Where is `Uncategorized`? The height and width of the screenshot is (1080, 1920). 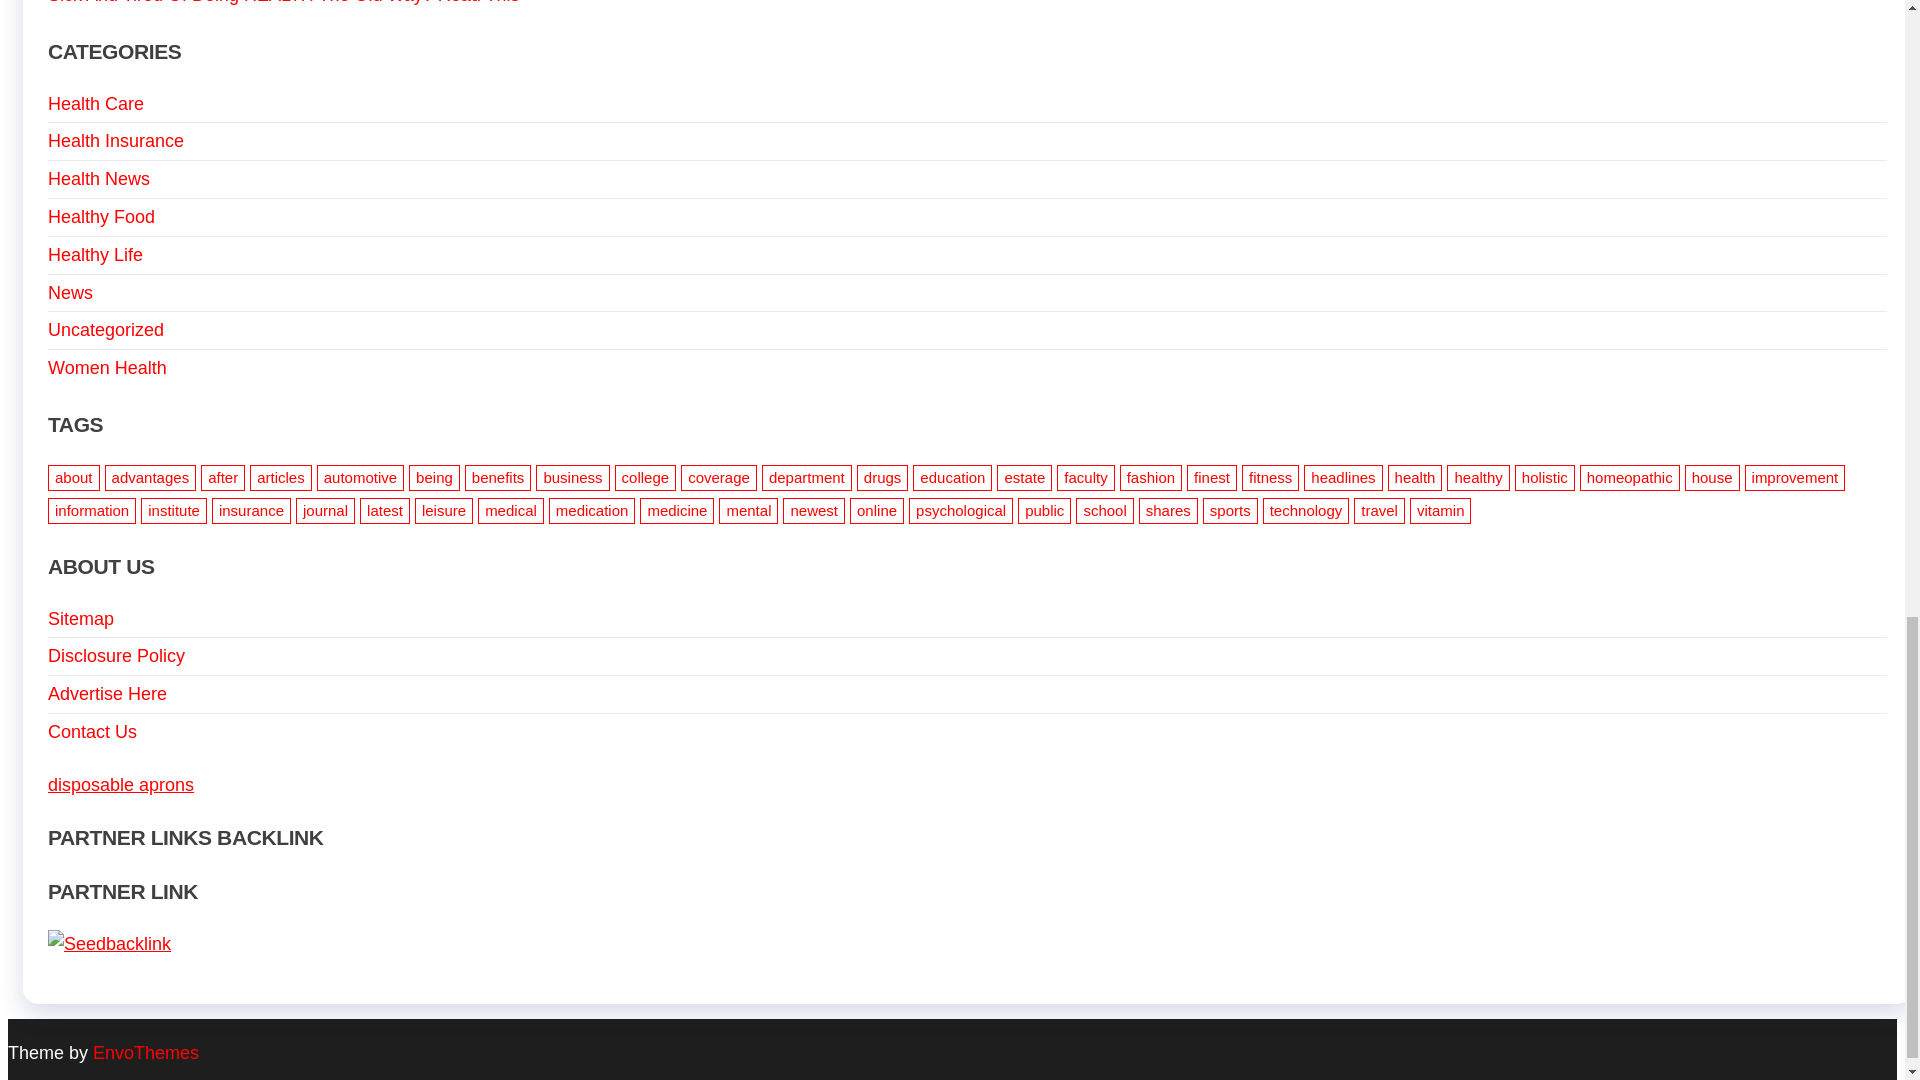
Uncategorized is located at coordinates (106, 330).